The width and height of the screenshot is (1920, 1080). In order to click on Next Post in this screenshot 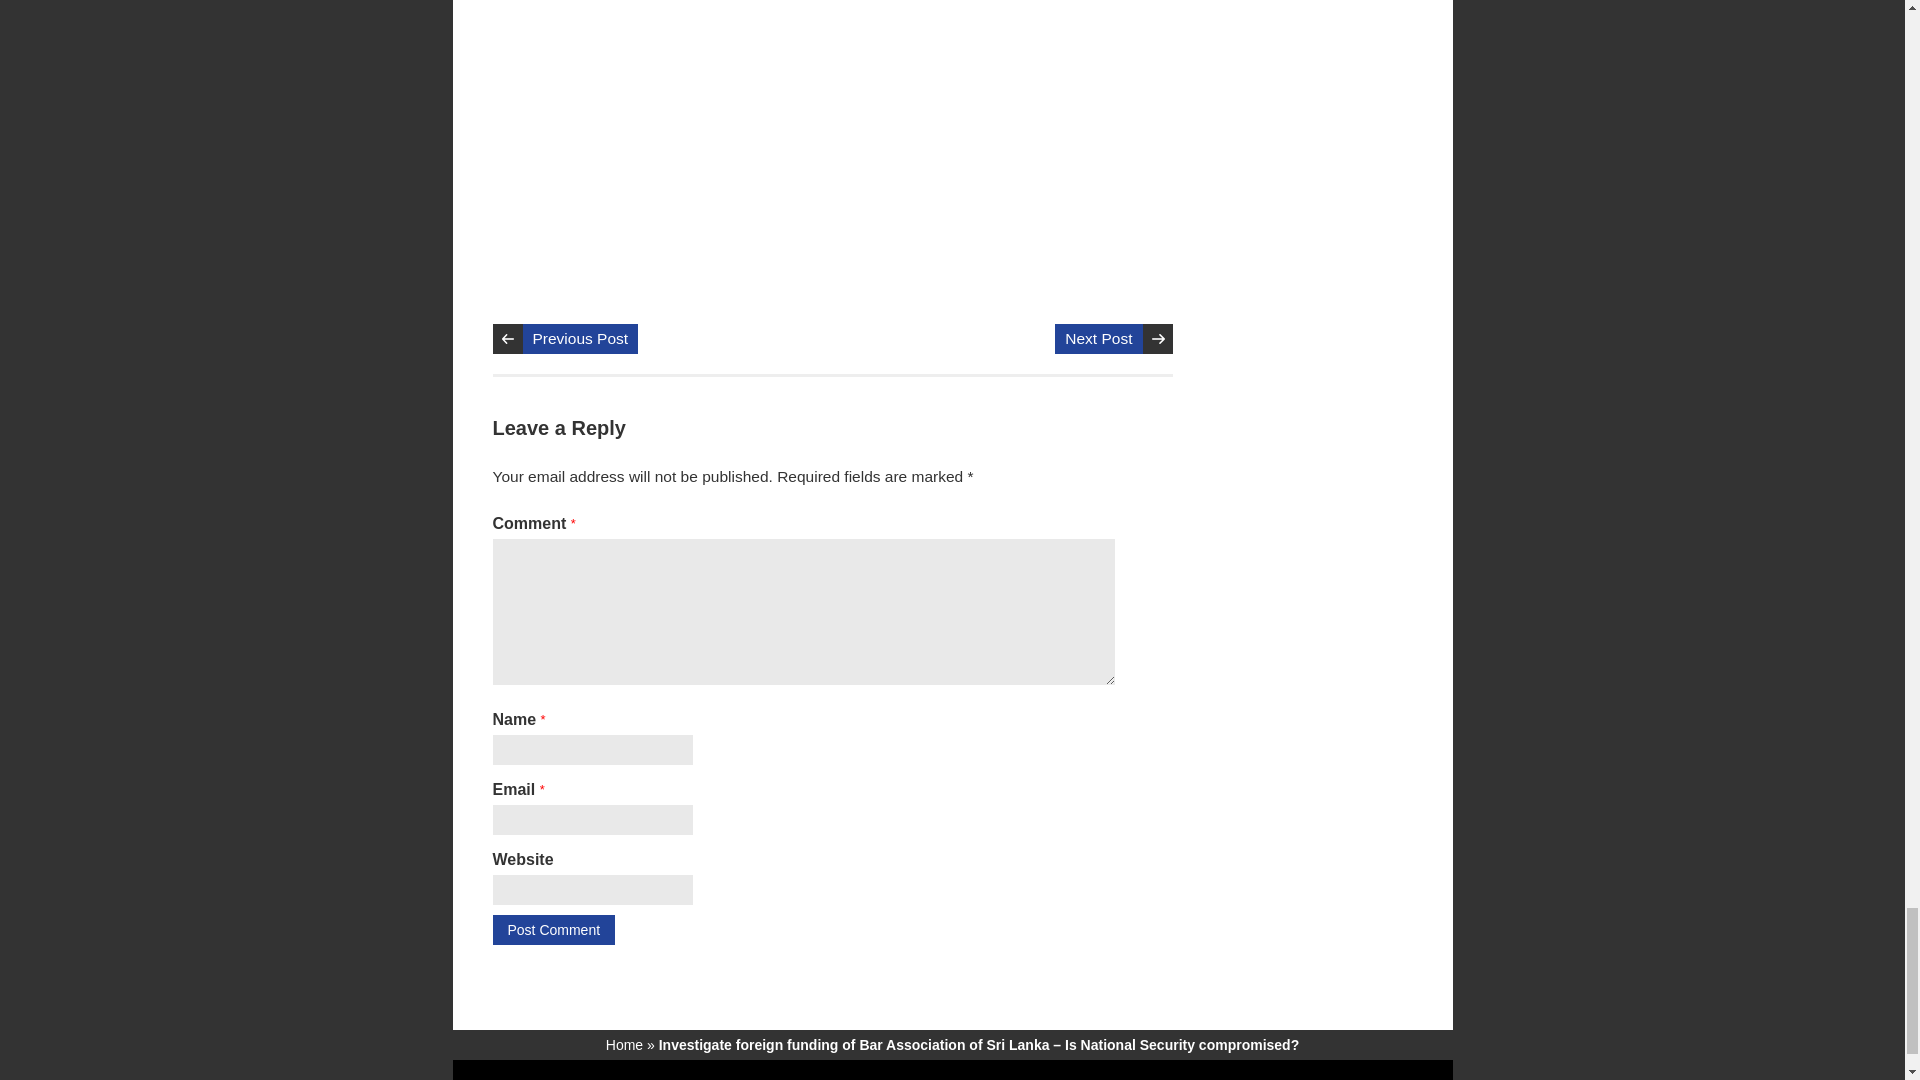, I will do `click(1098, 339)`.